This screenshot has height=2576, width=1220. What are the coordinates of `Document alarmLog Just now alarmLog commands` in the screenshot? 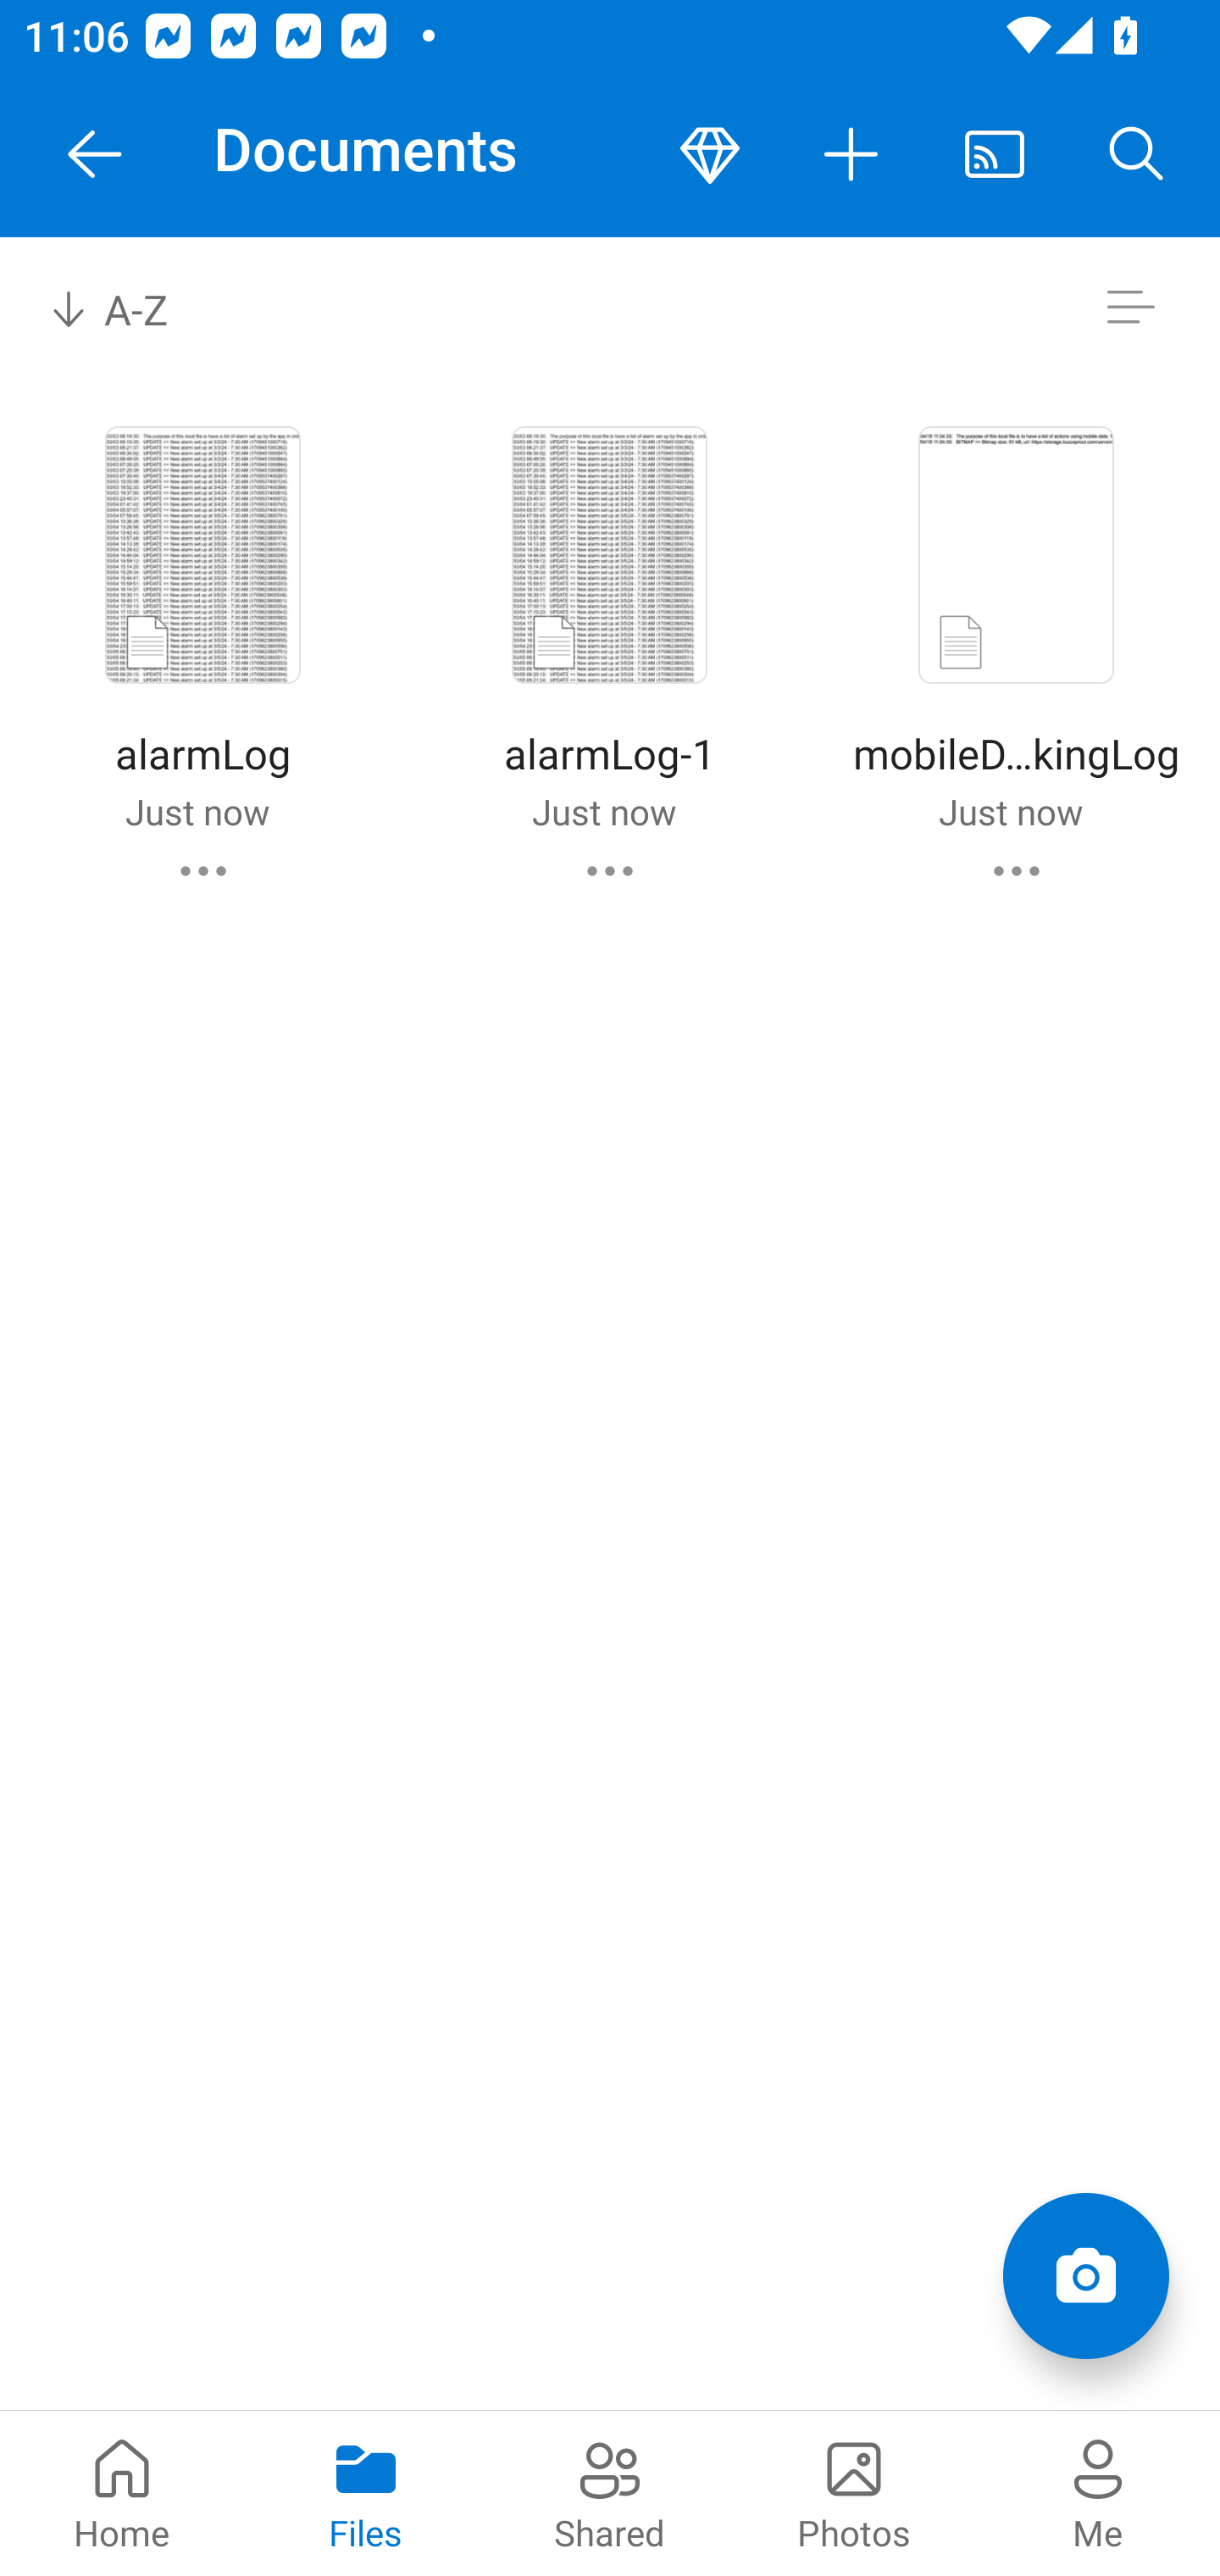 It's located at (202, 647).